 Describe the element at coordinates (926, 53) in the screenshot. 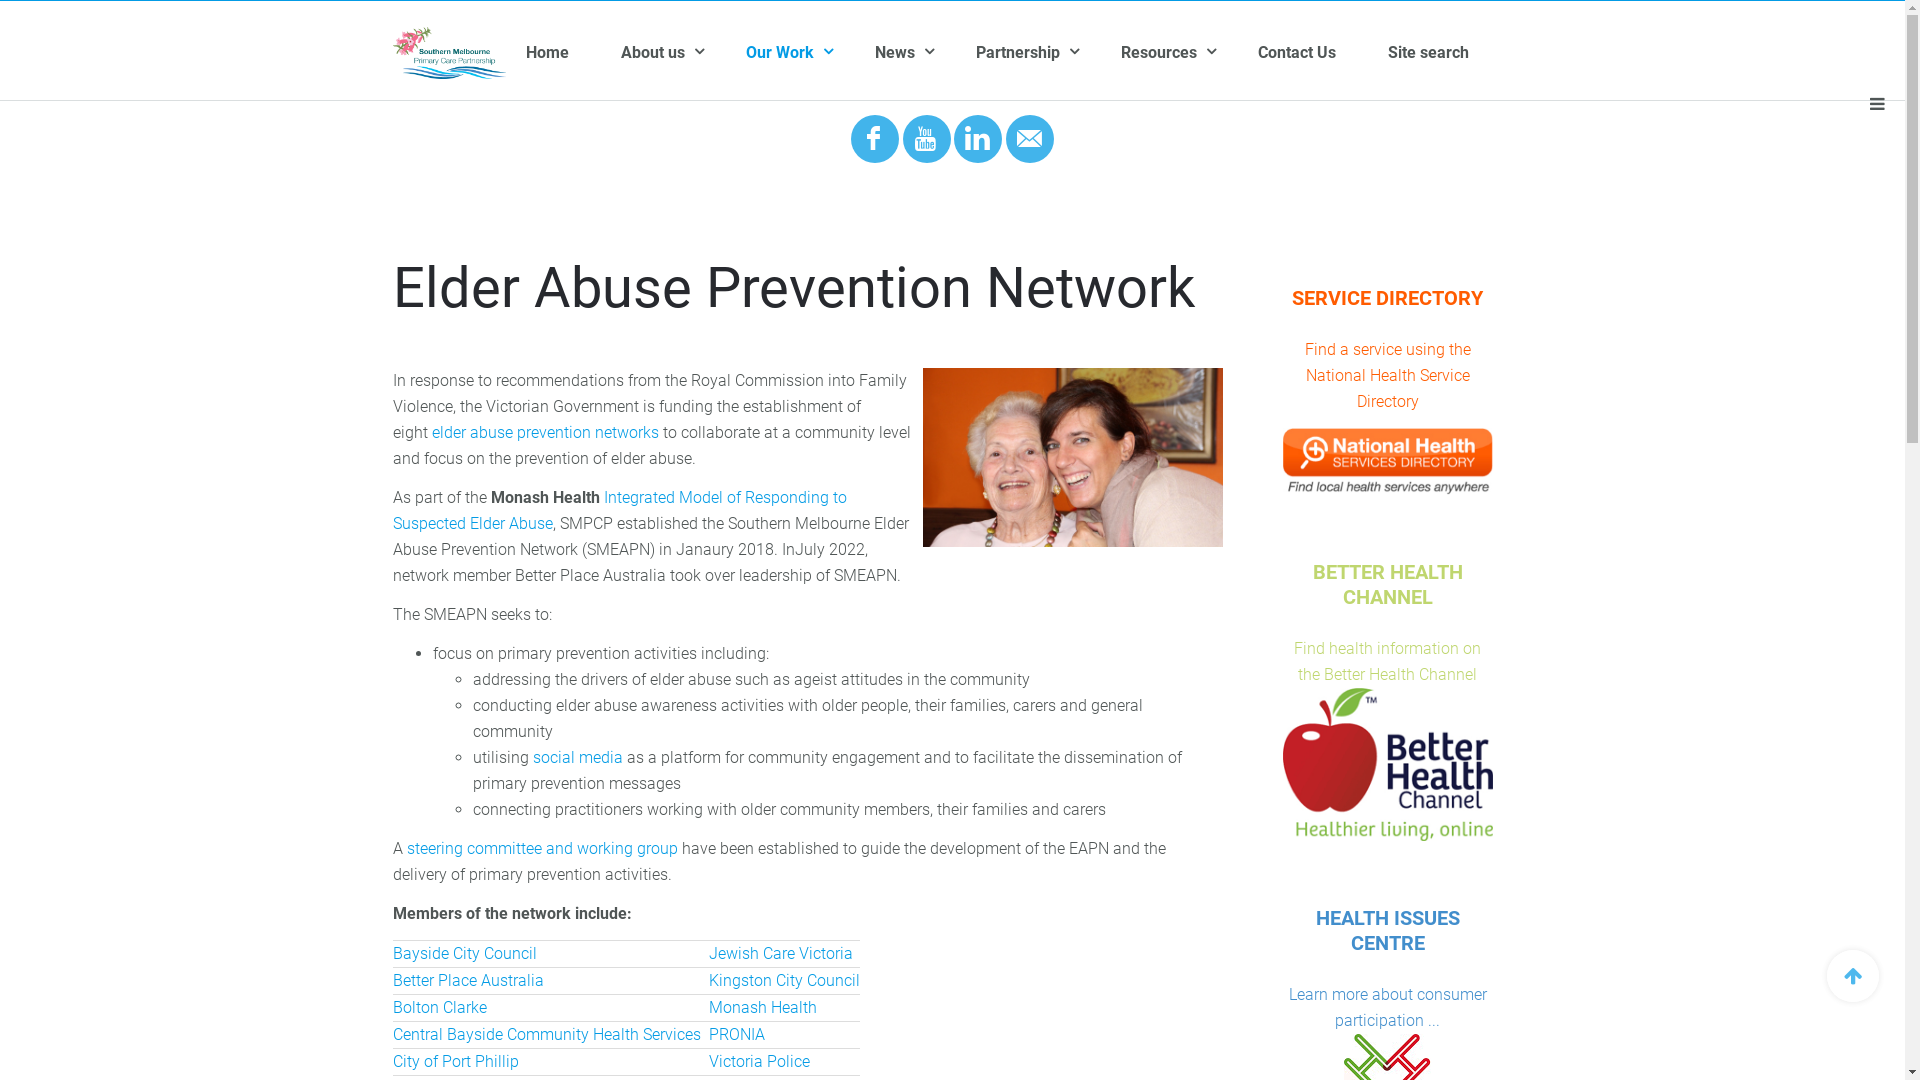

I see `News` at that location.